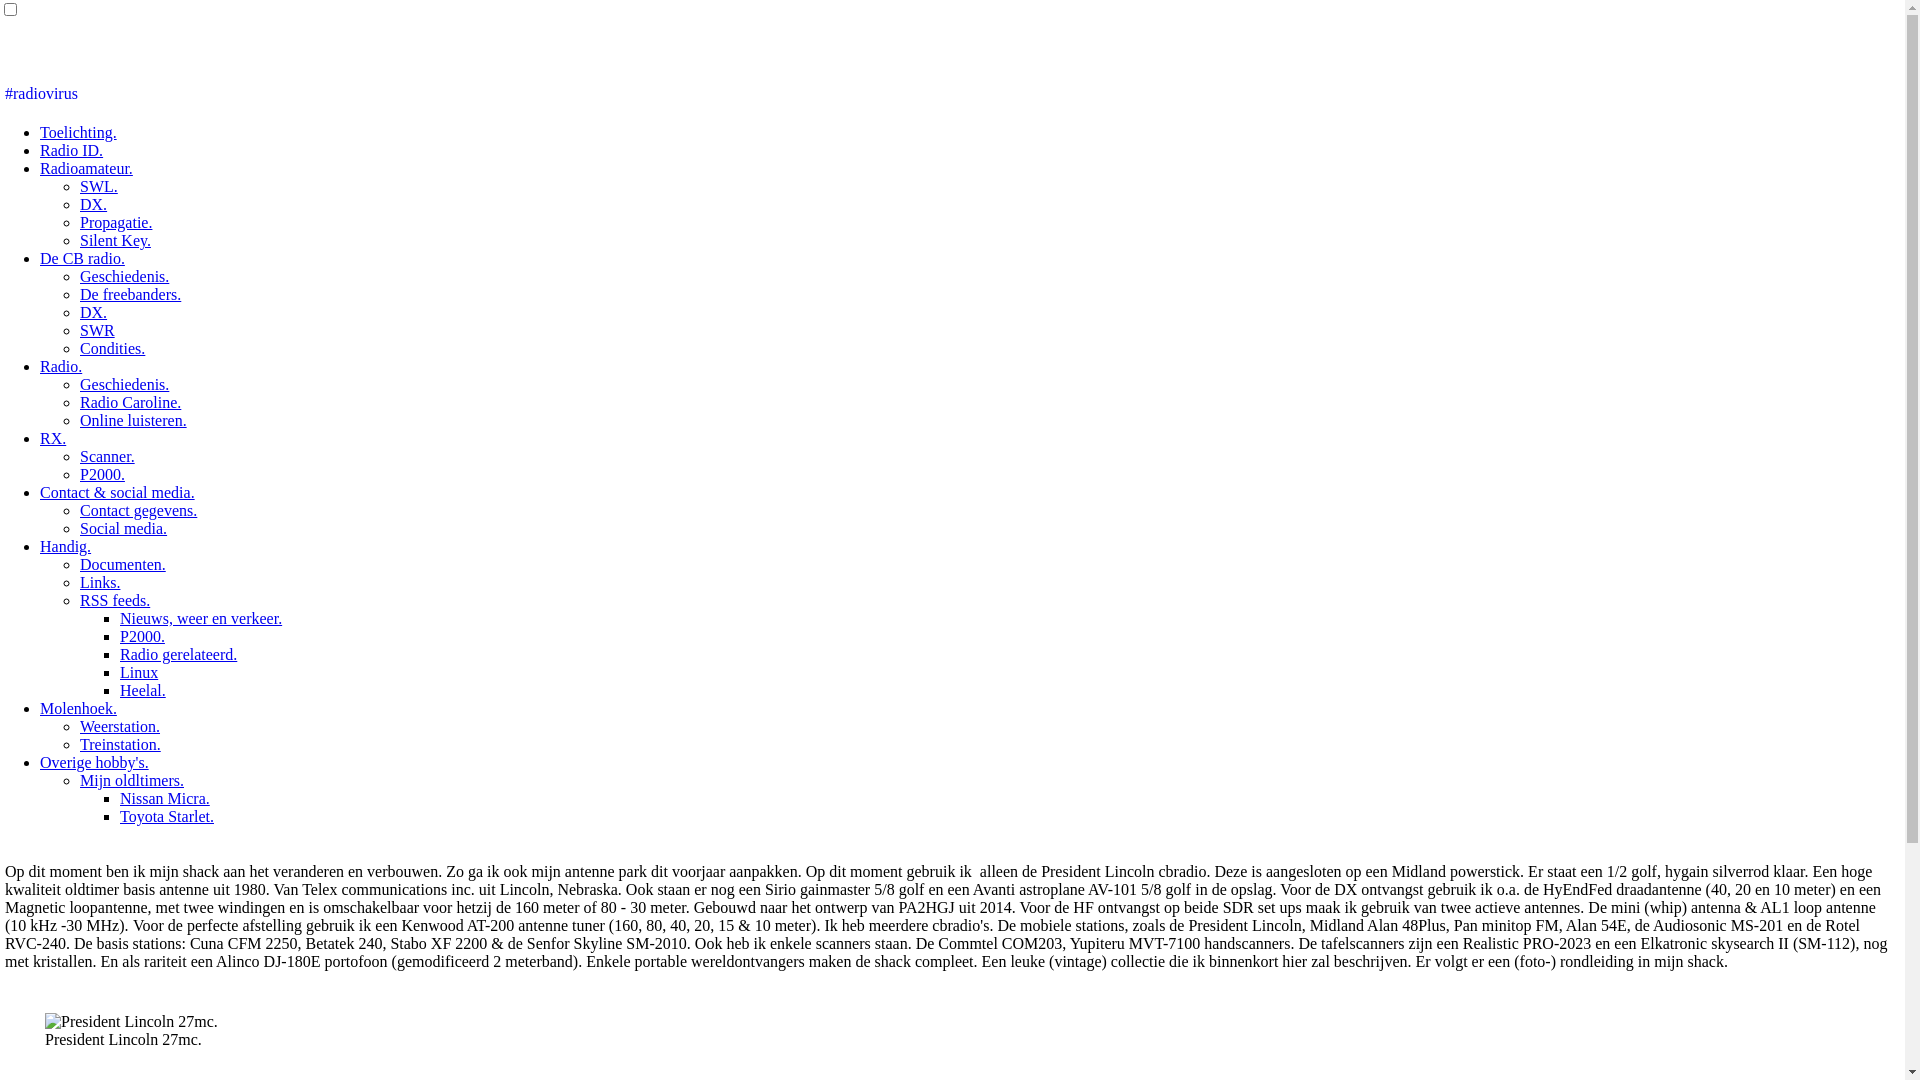  I want to click on Condities., so click(112, 348).